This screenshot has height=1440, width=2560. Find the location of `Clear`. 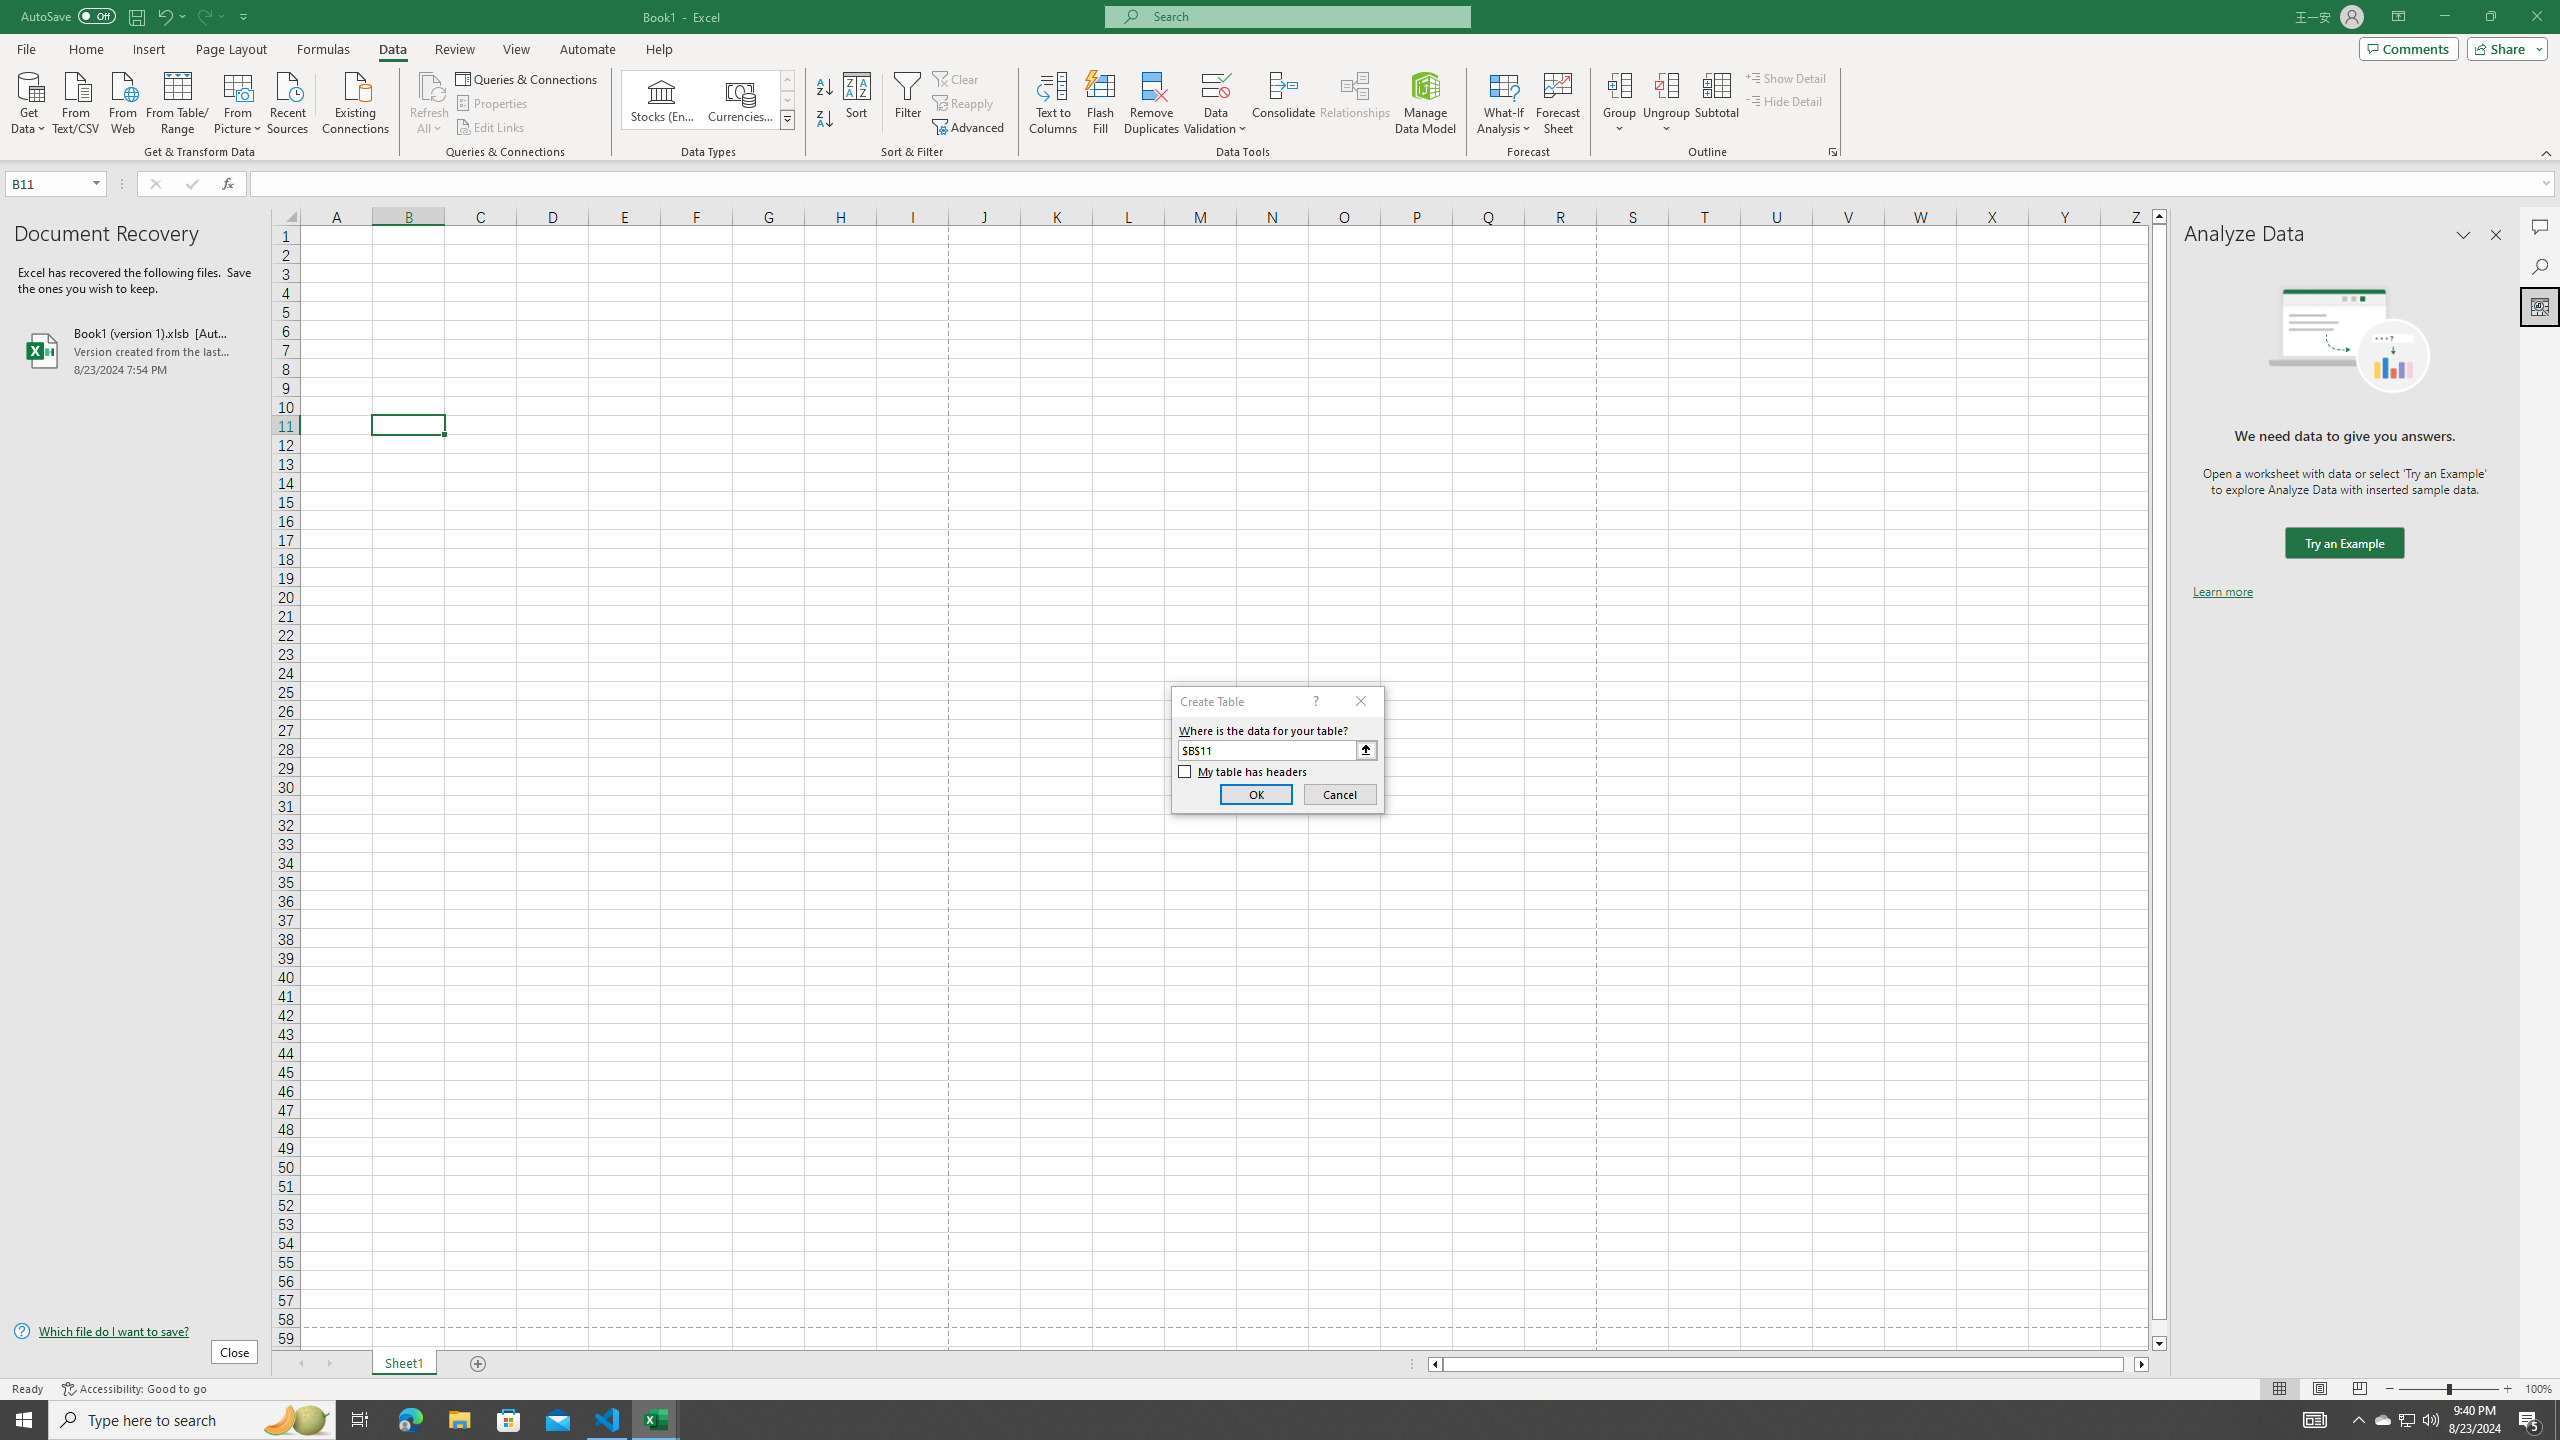

Clear is located at coordinates (957, 78).